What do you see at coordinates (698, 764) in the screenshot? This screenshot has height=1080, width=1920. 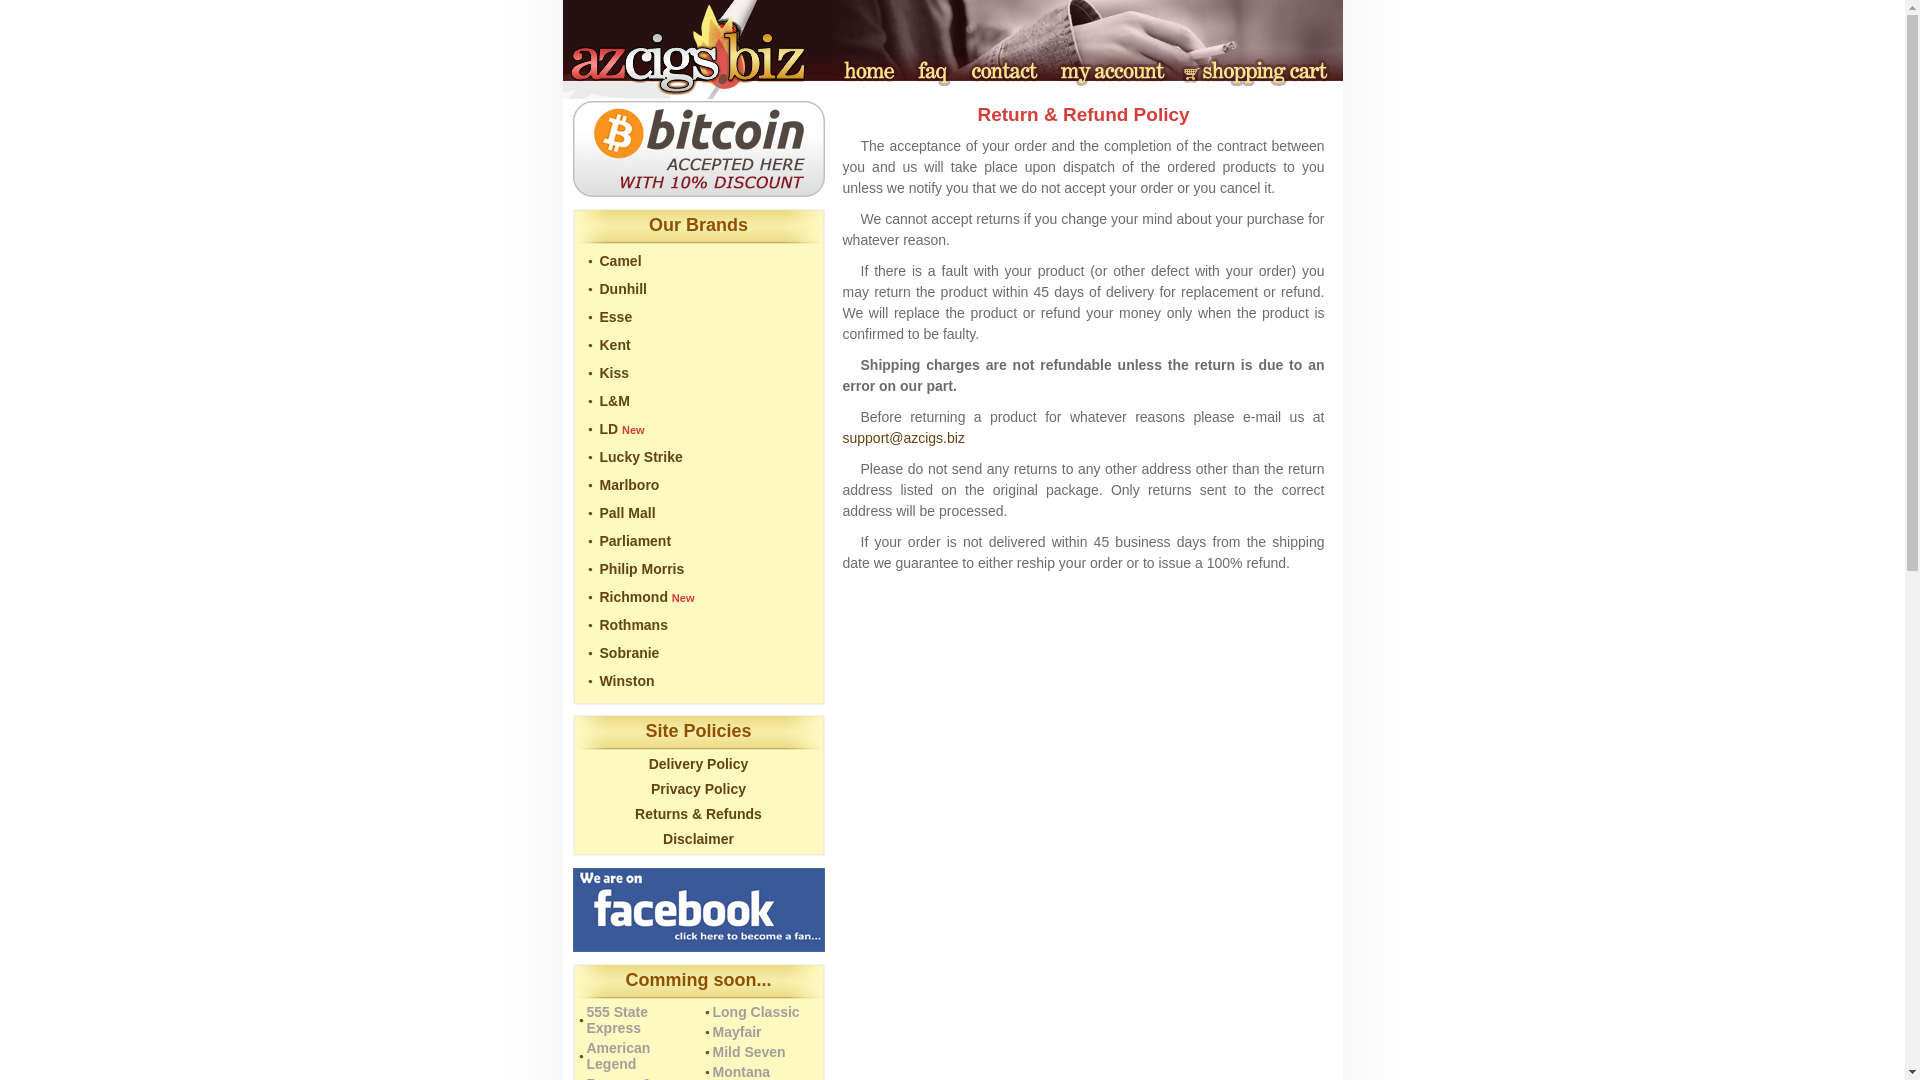 I see `Delivery Policy` at bounding box center [698, 764].